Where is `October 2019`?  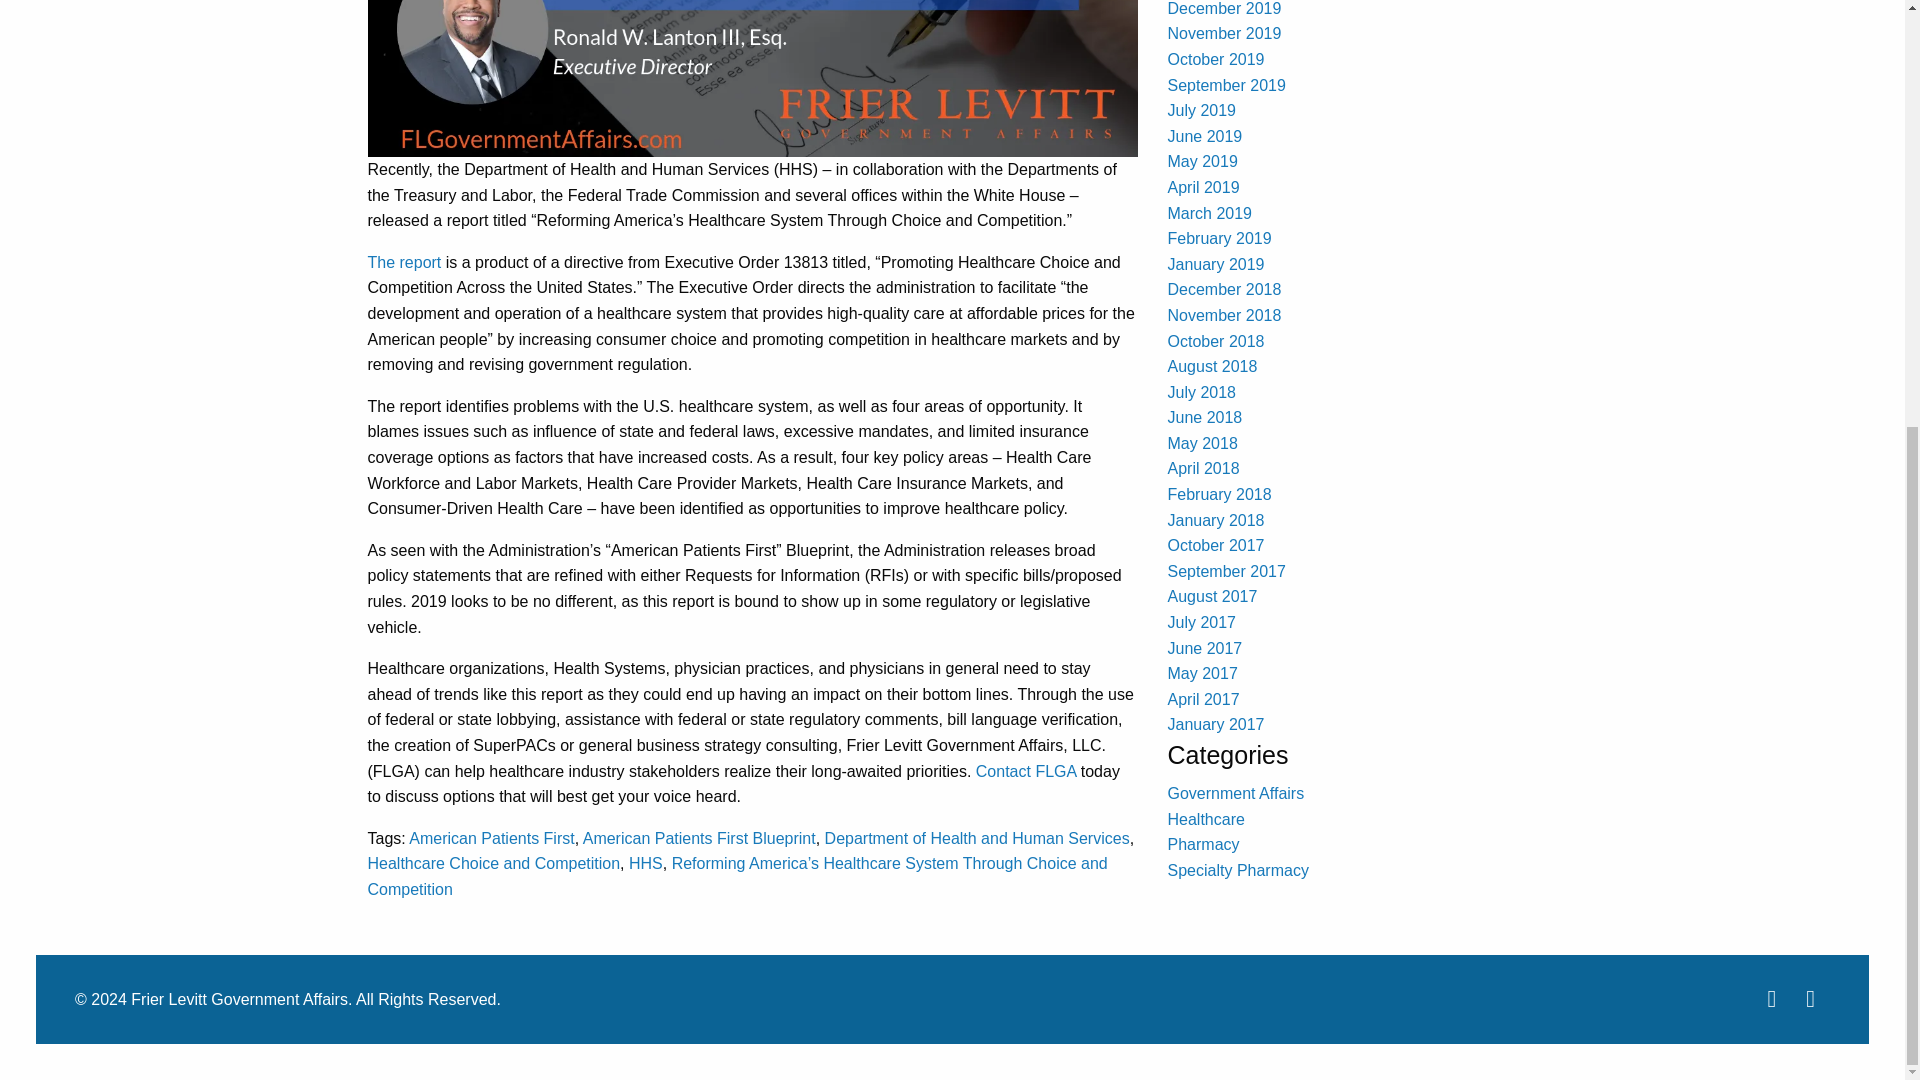
October 2019 is located at coordinates (1216, 59).